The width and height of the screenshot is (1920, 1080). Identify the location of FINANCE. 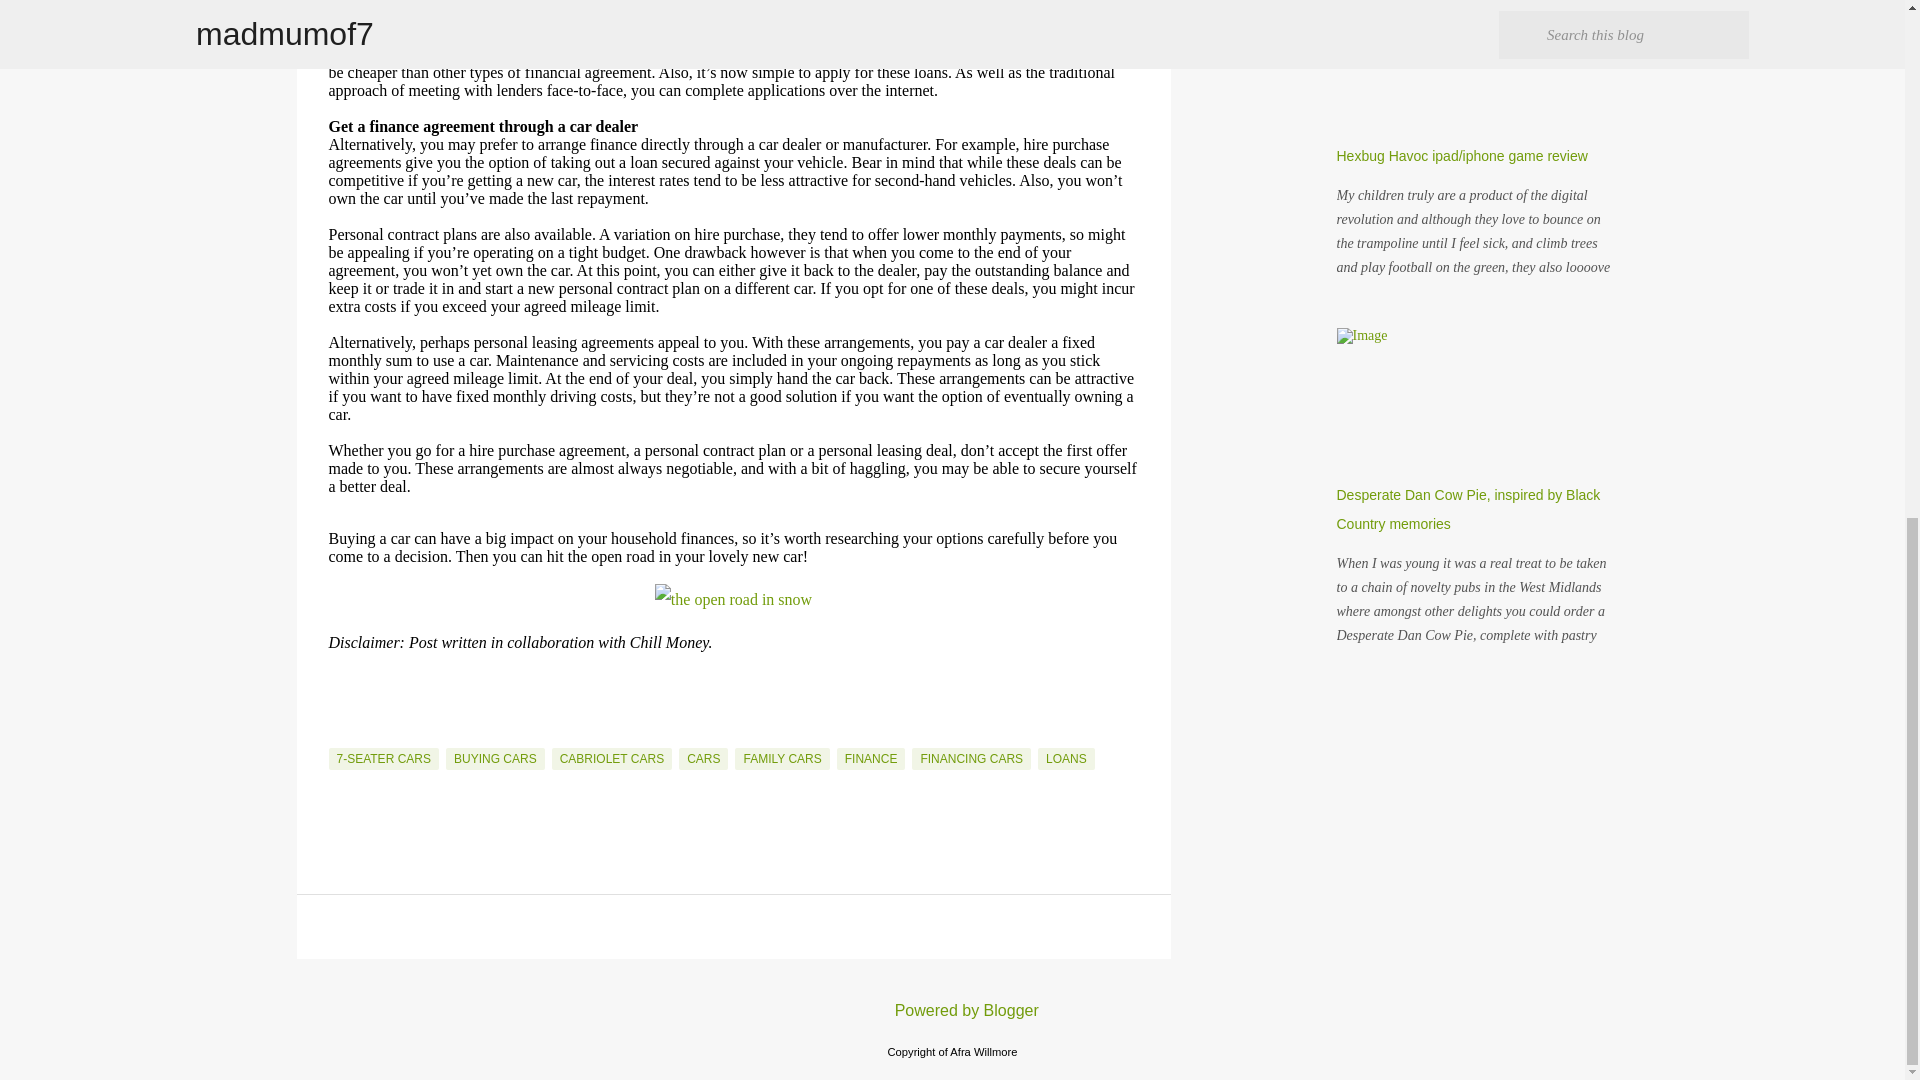
(872, 759).